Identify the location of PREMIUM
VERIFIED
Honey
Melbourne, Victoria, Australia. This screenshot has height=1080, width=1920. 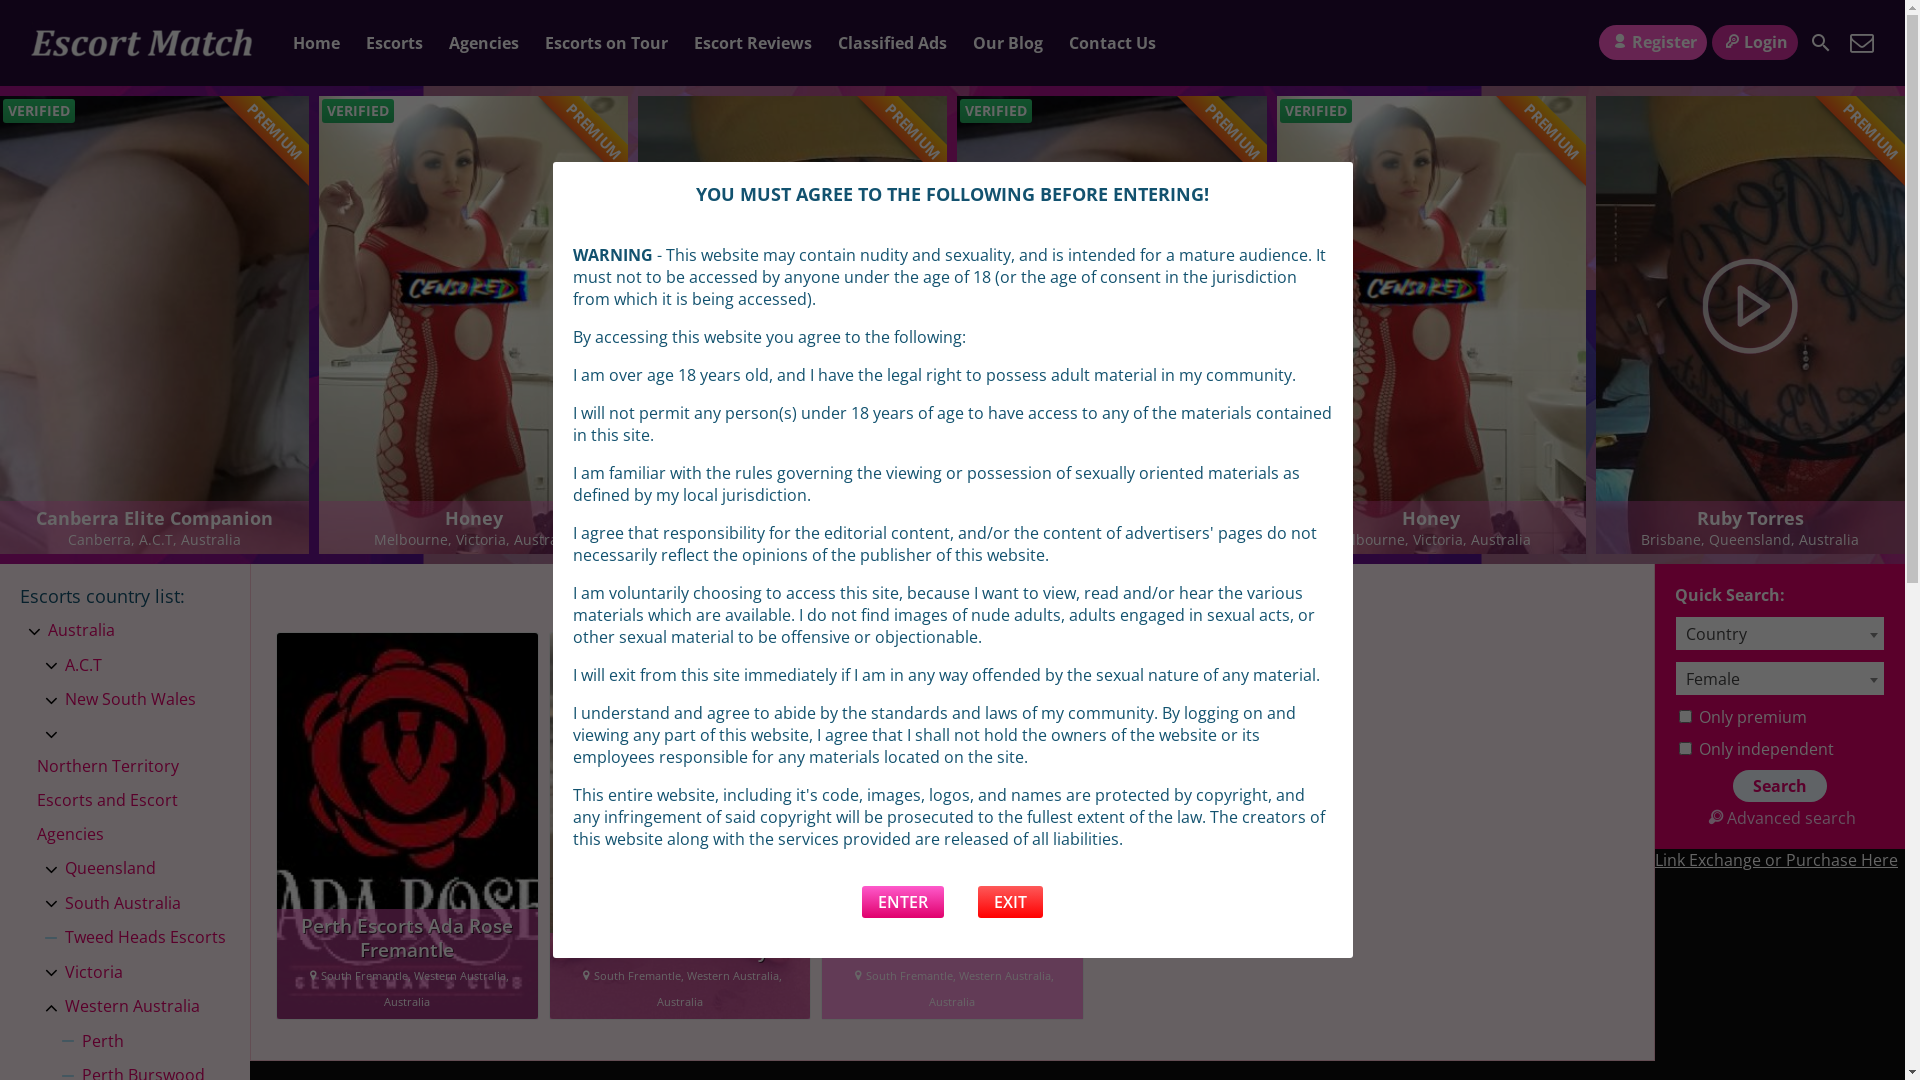
(794, 325).